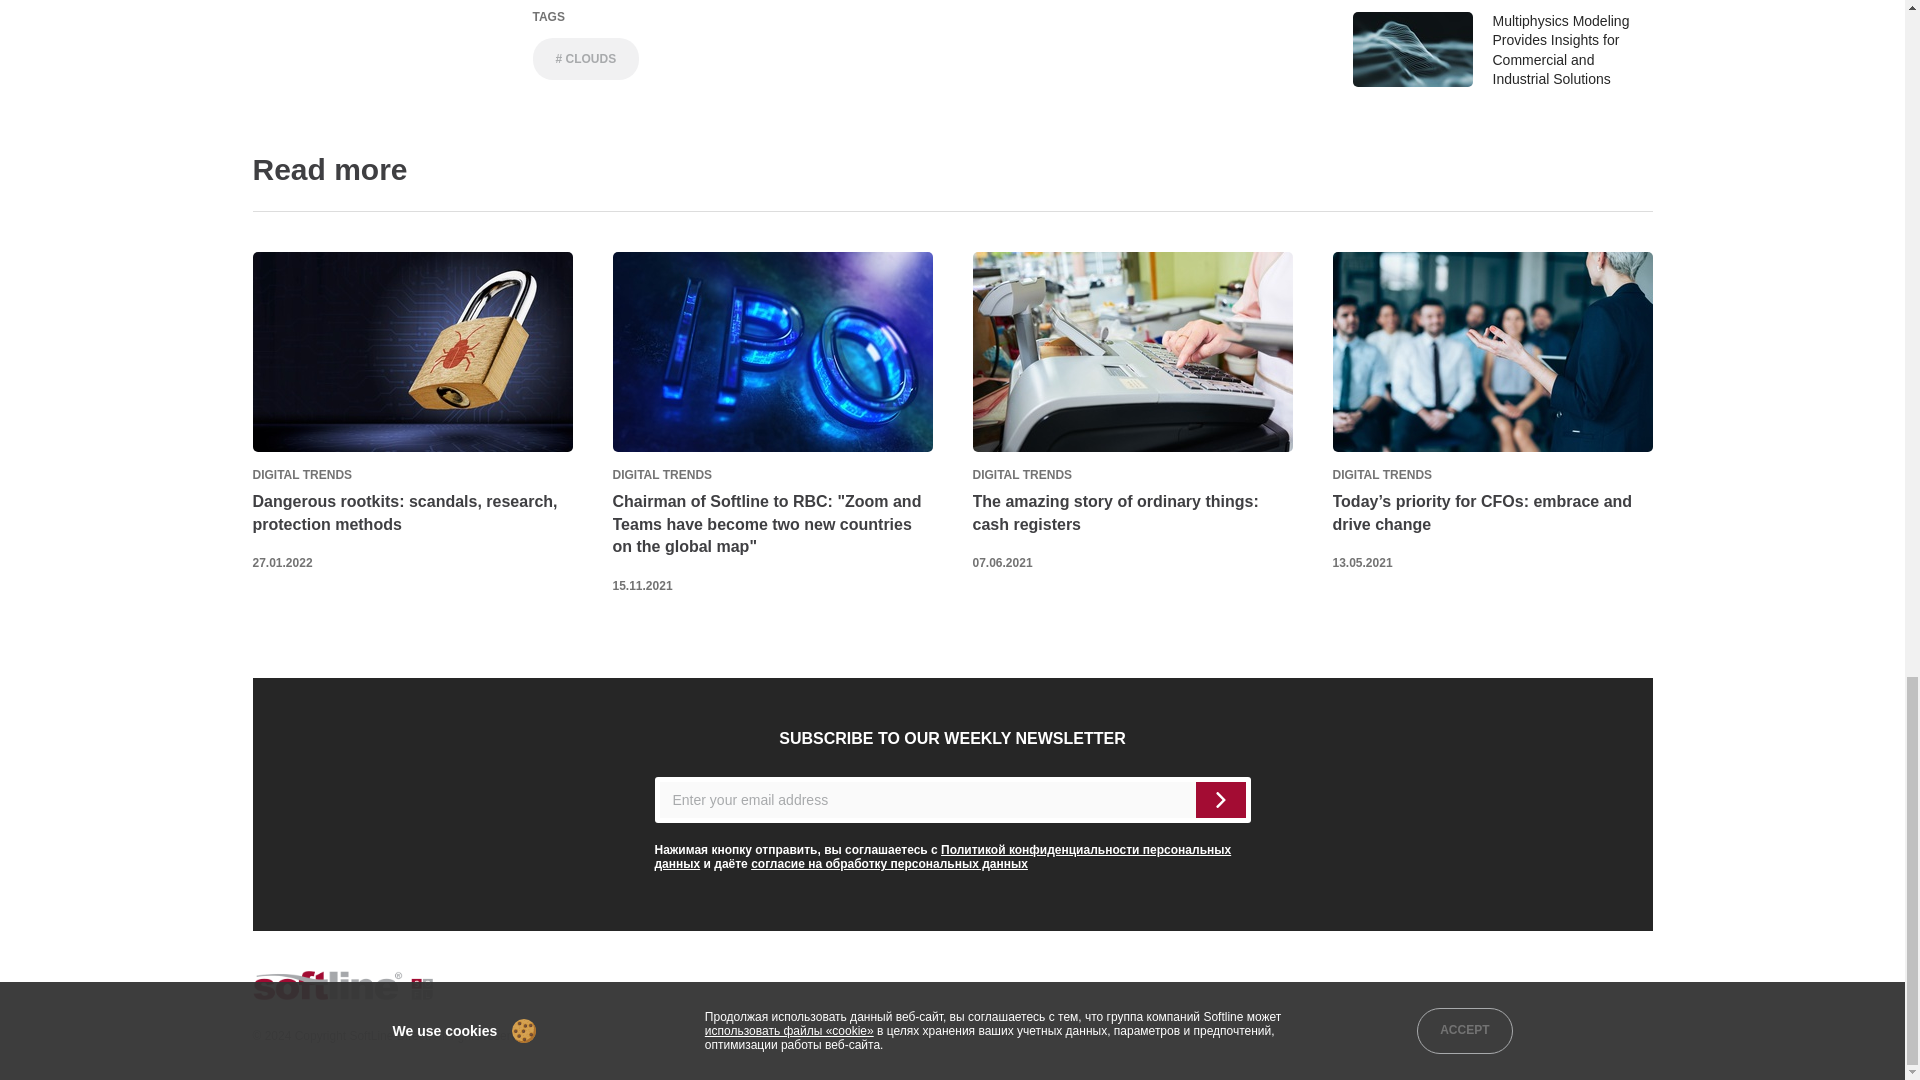 This screenshot has height=1080, width=1920. I want to click on CLOUDS, so click(585, 58).